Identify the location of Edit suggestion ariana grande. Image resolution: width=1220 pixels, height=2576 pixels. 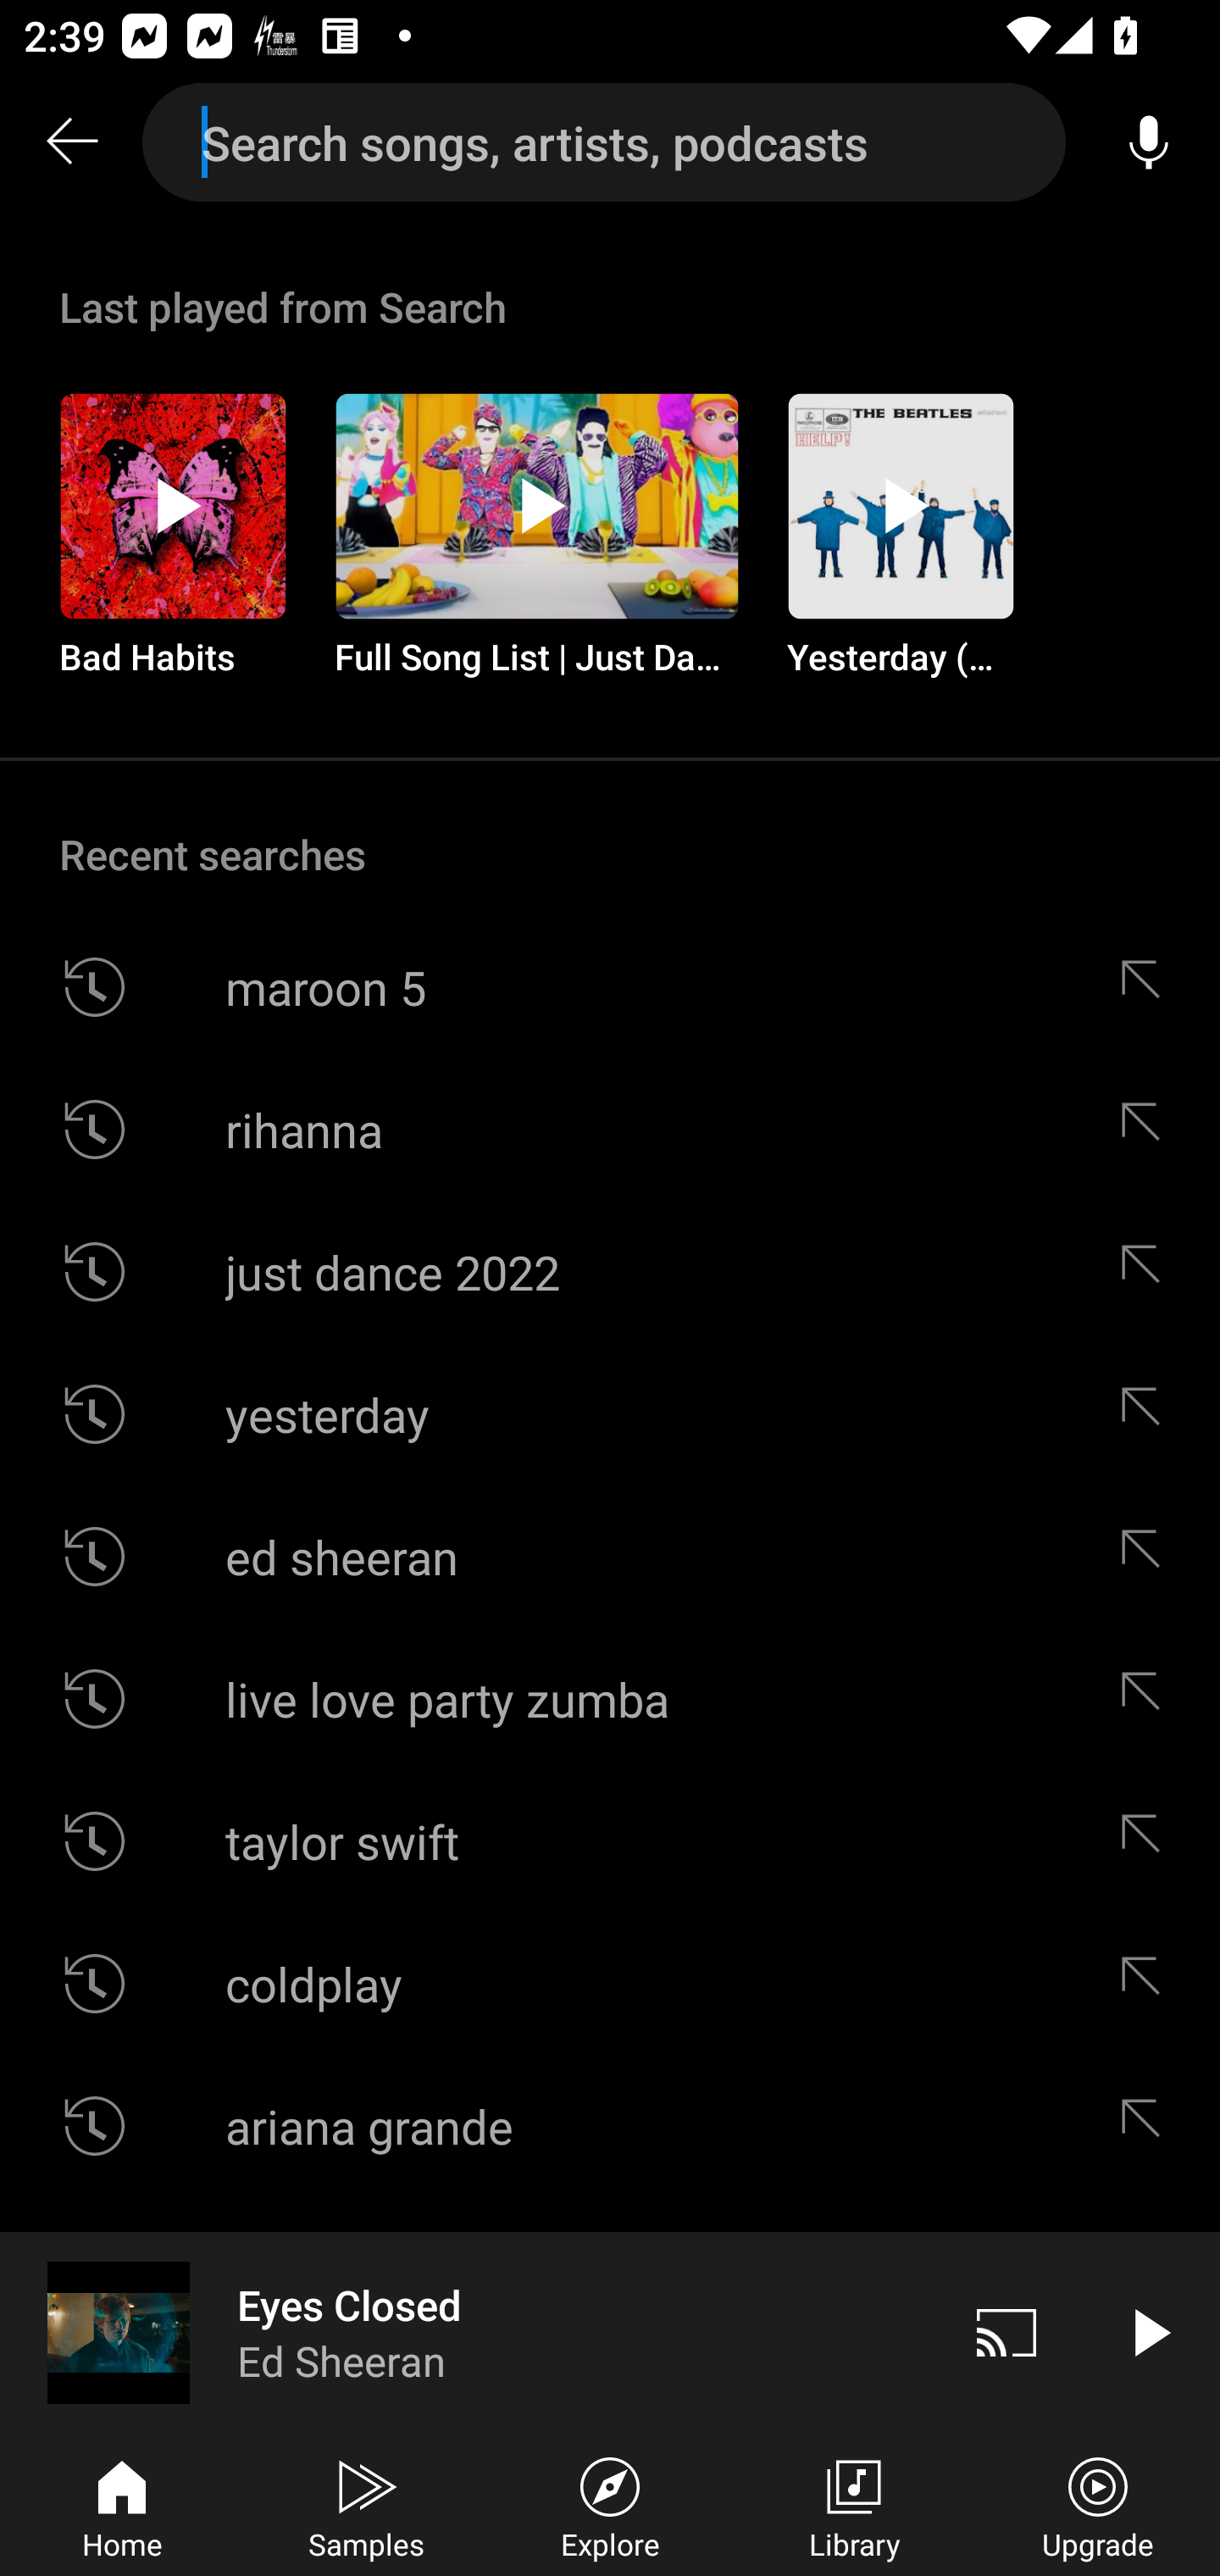
(1148, 2126).